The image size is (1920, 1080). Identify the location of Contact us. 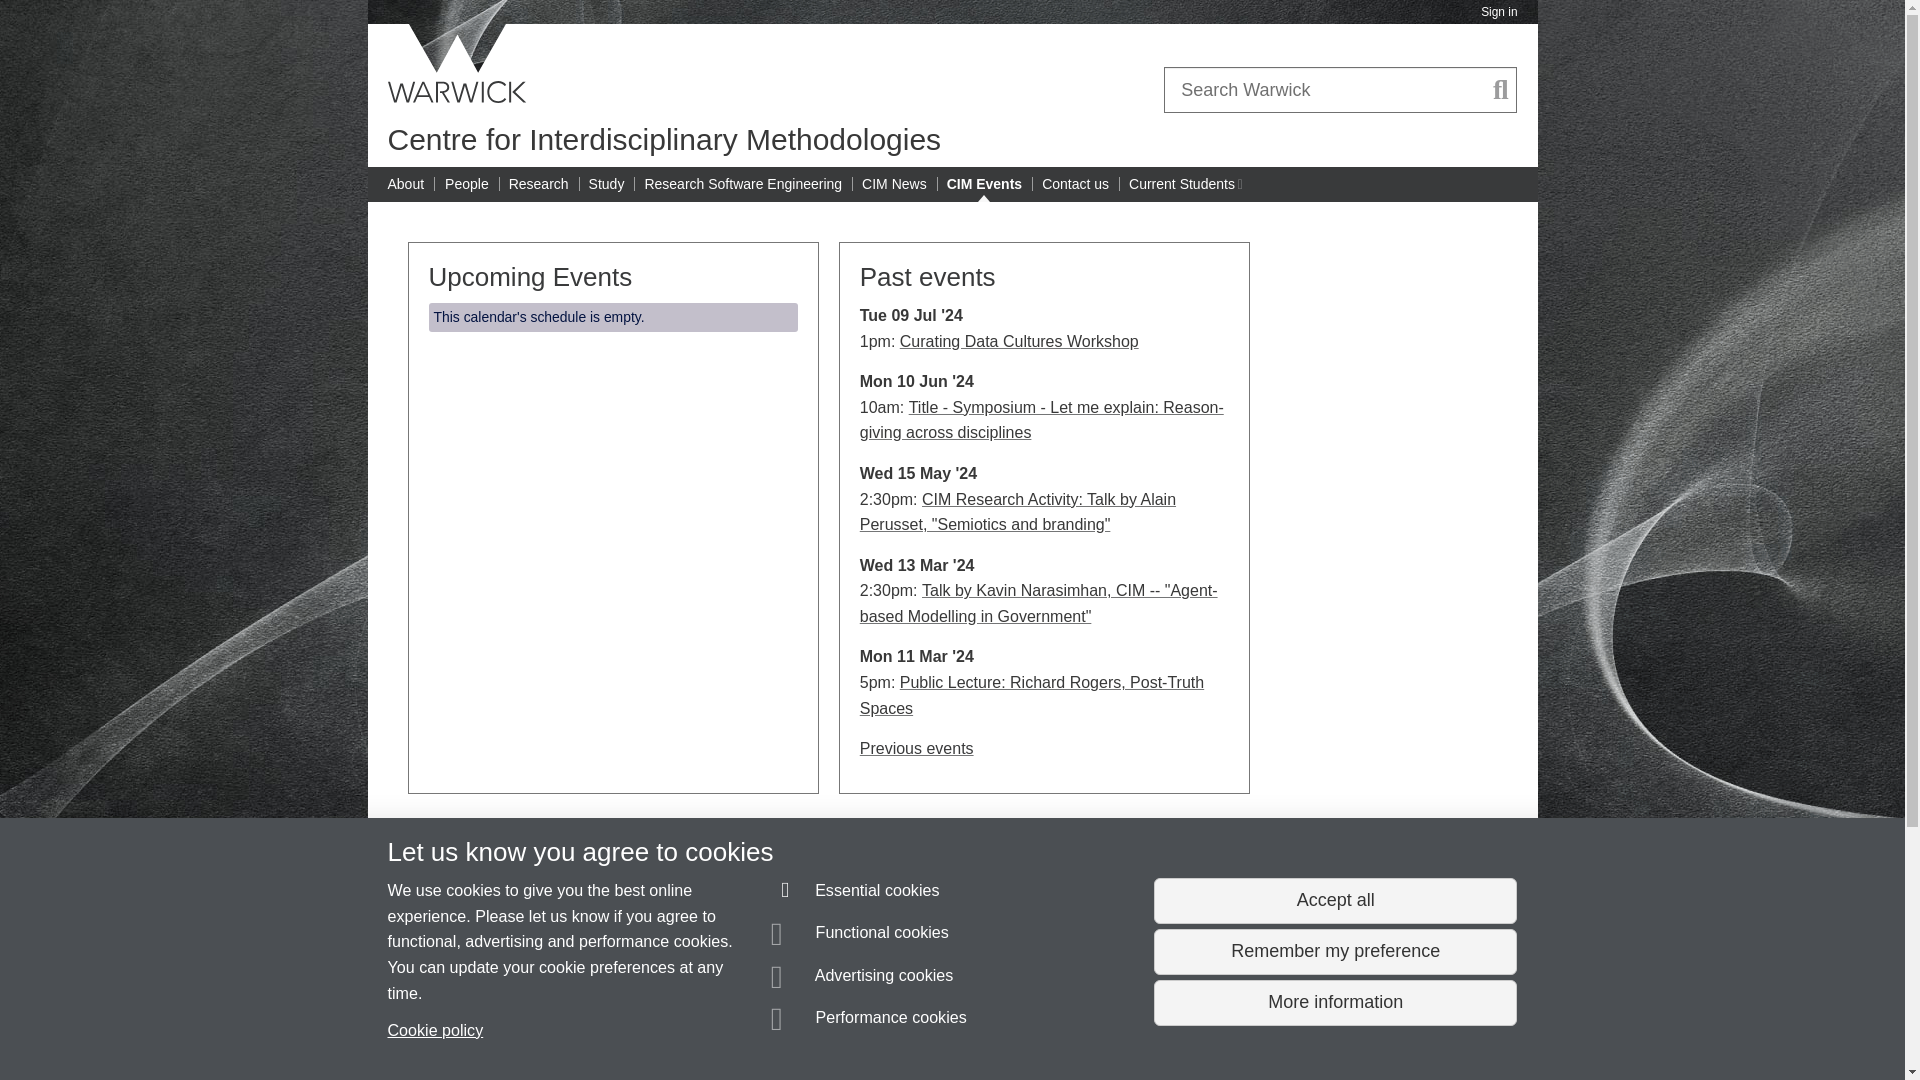
(1018, 512).